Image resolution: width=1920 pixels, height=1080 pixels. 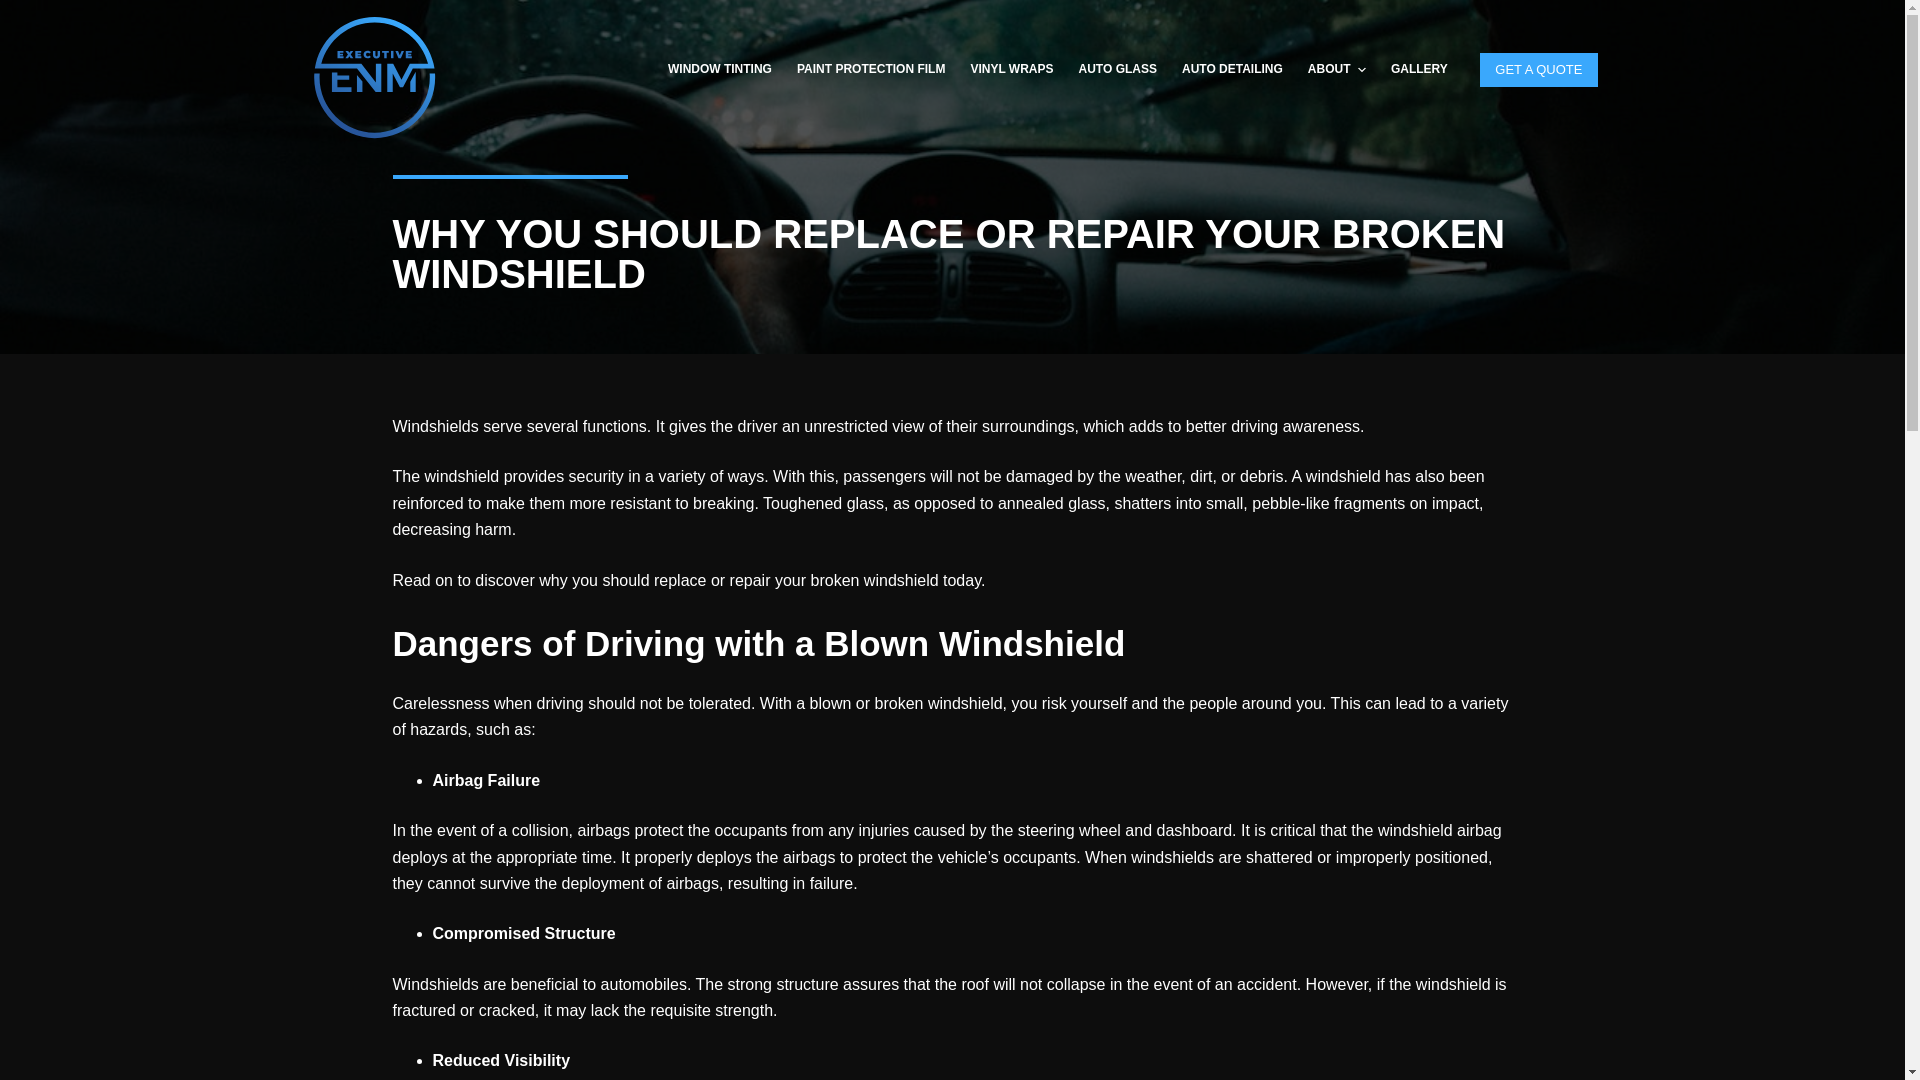 I want to click on WINDOW TINTING, so click(x=718, y=70).